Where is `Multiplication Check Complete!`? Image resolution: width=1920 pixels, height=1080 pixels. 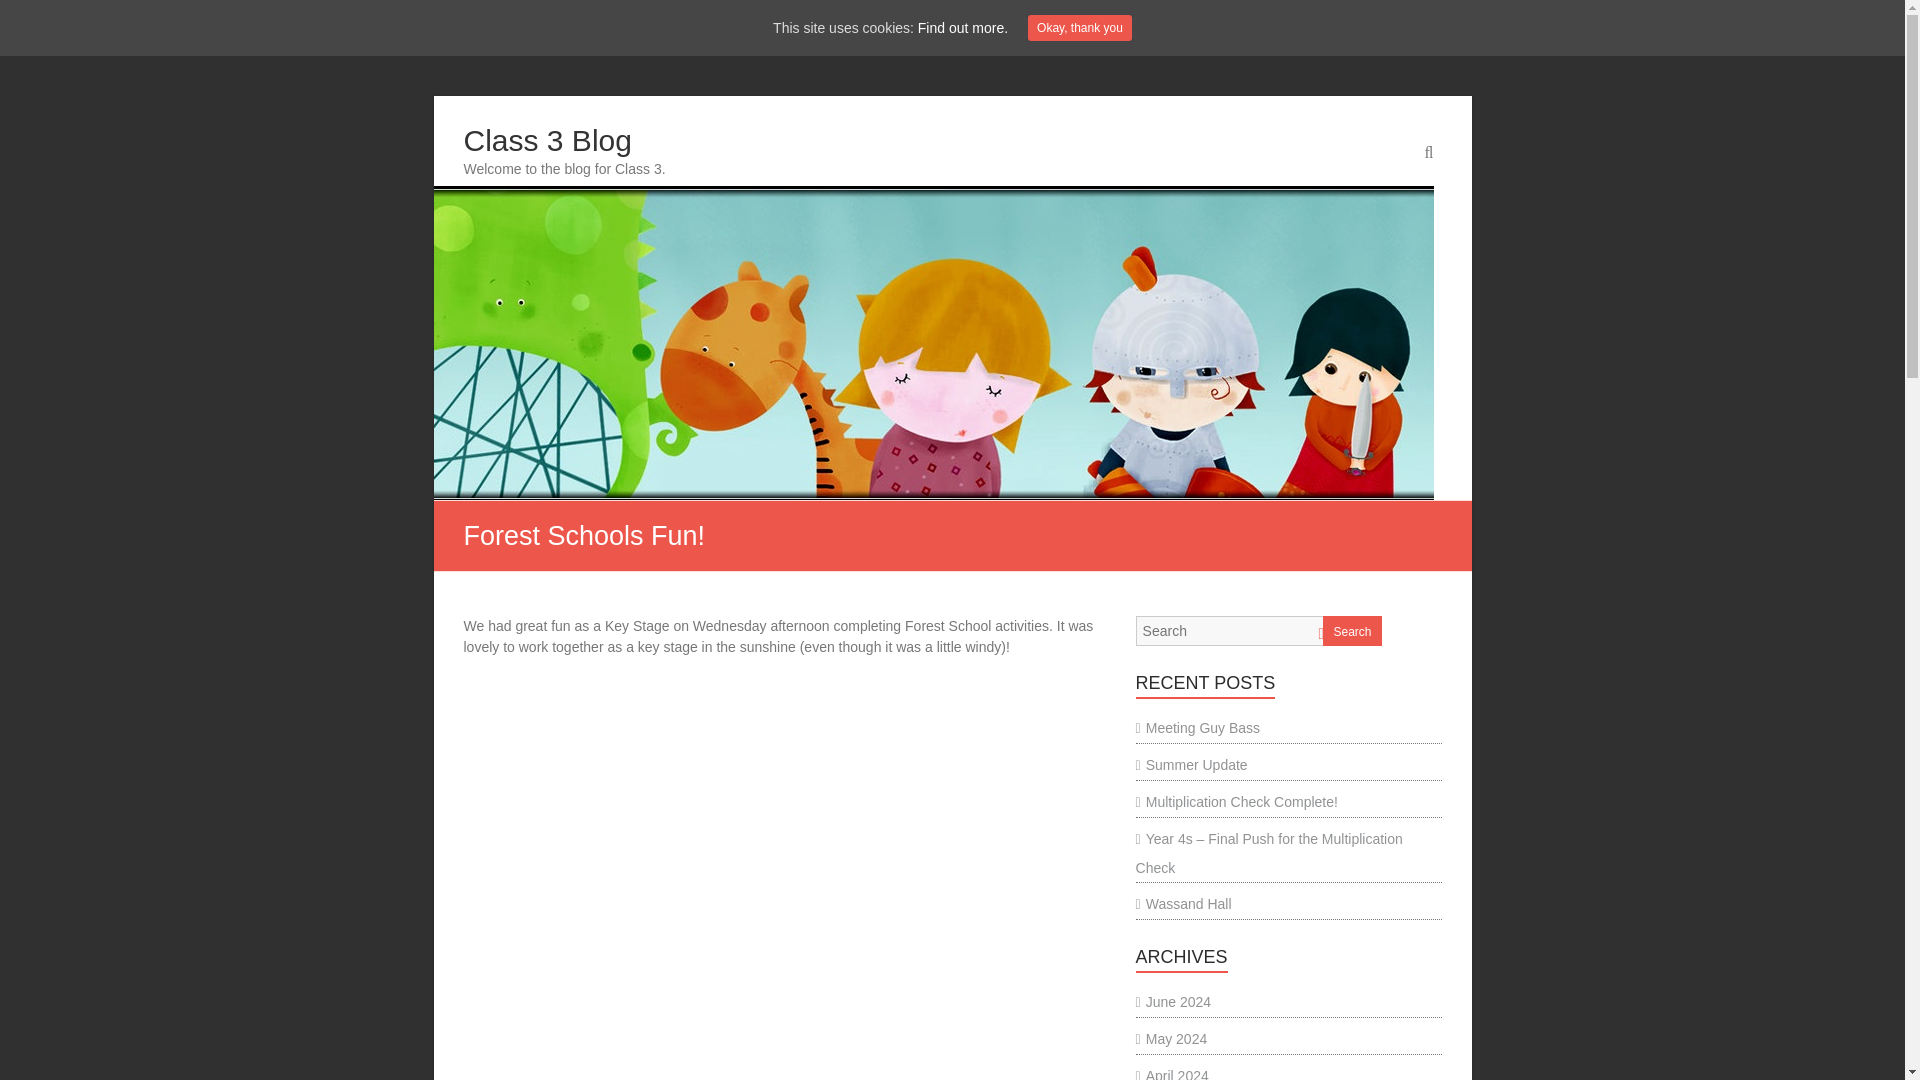 Multiplication Check Complete! is located at coordinates (1237, 802).